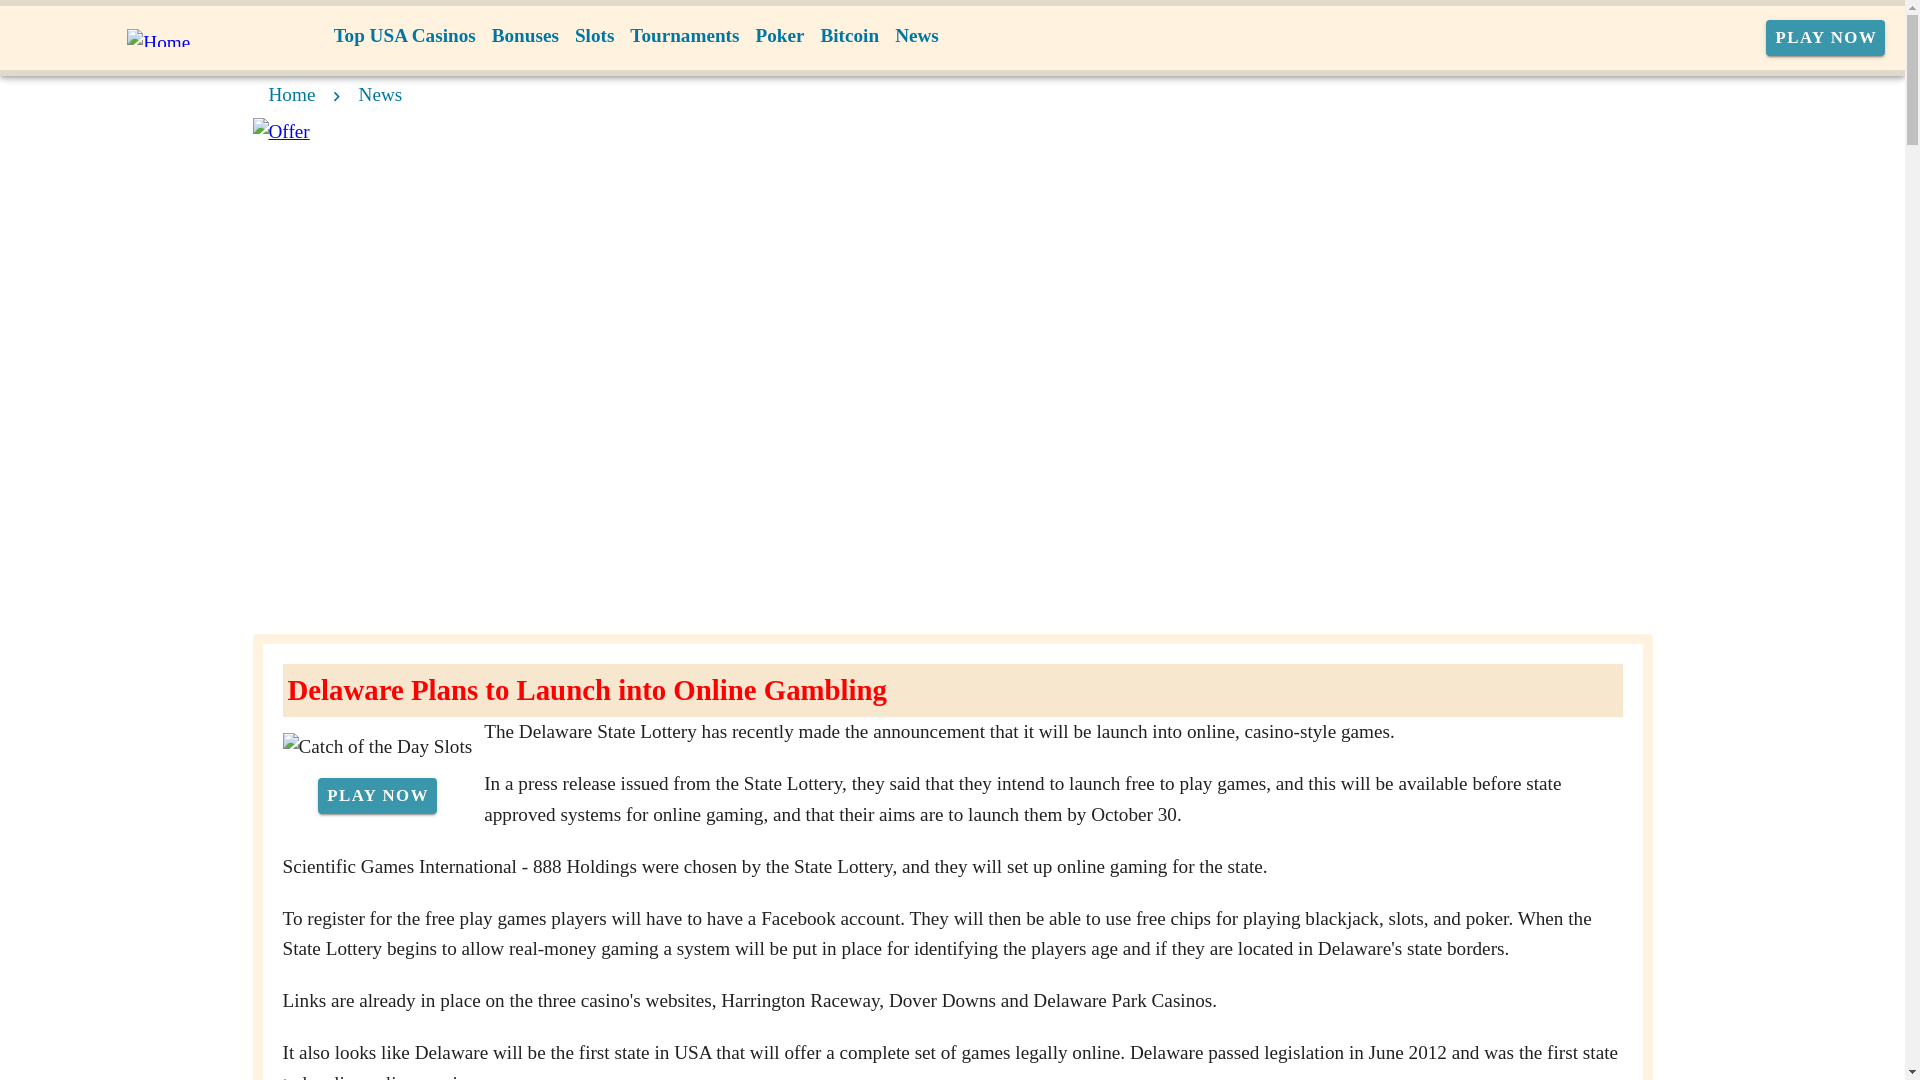 The height and width of the screenshot is (1080, 1920). I want to click on News, so click(916, 36).